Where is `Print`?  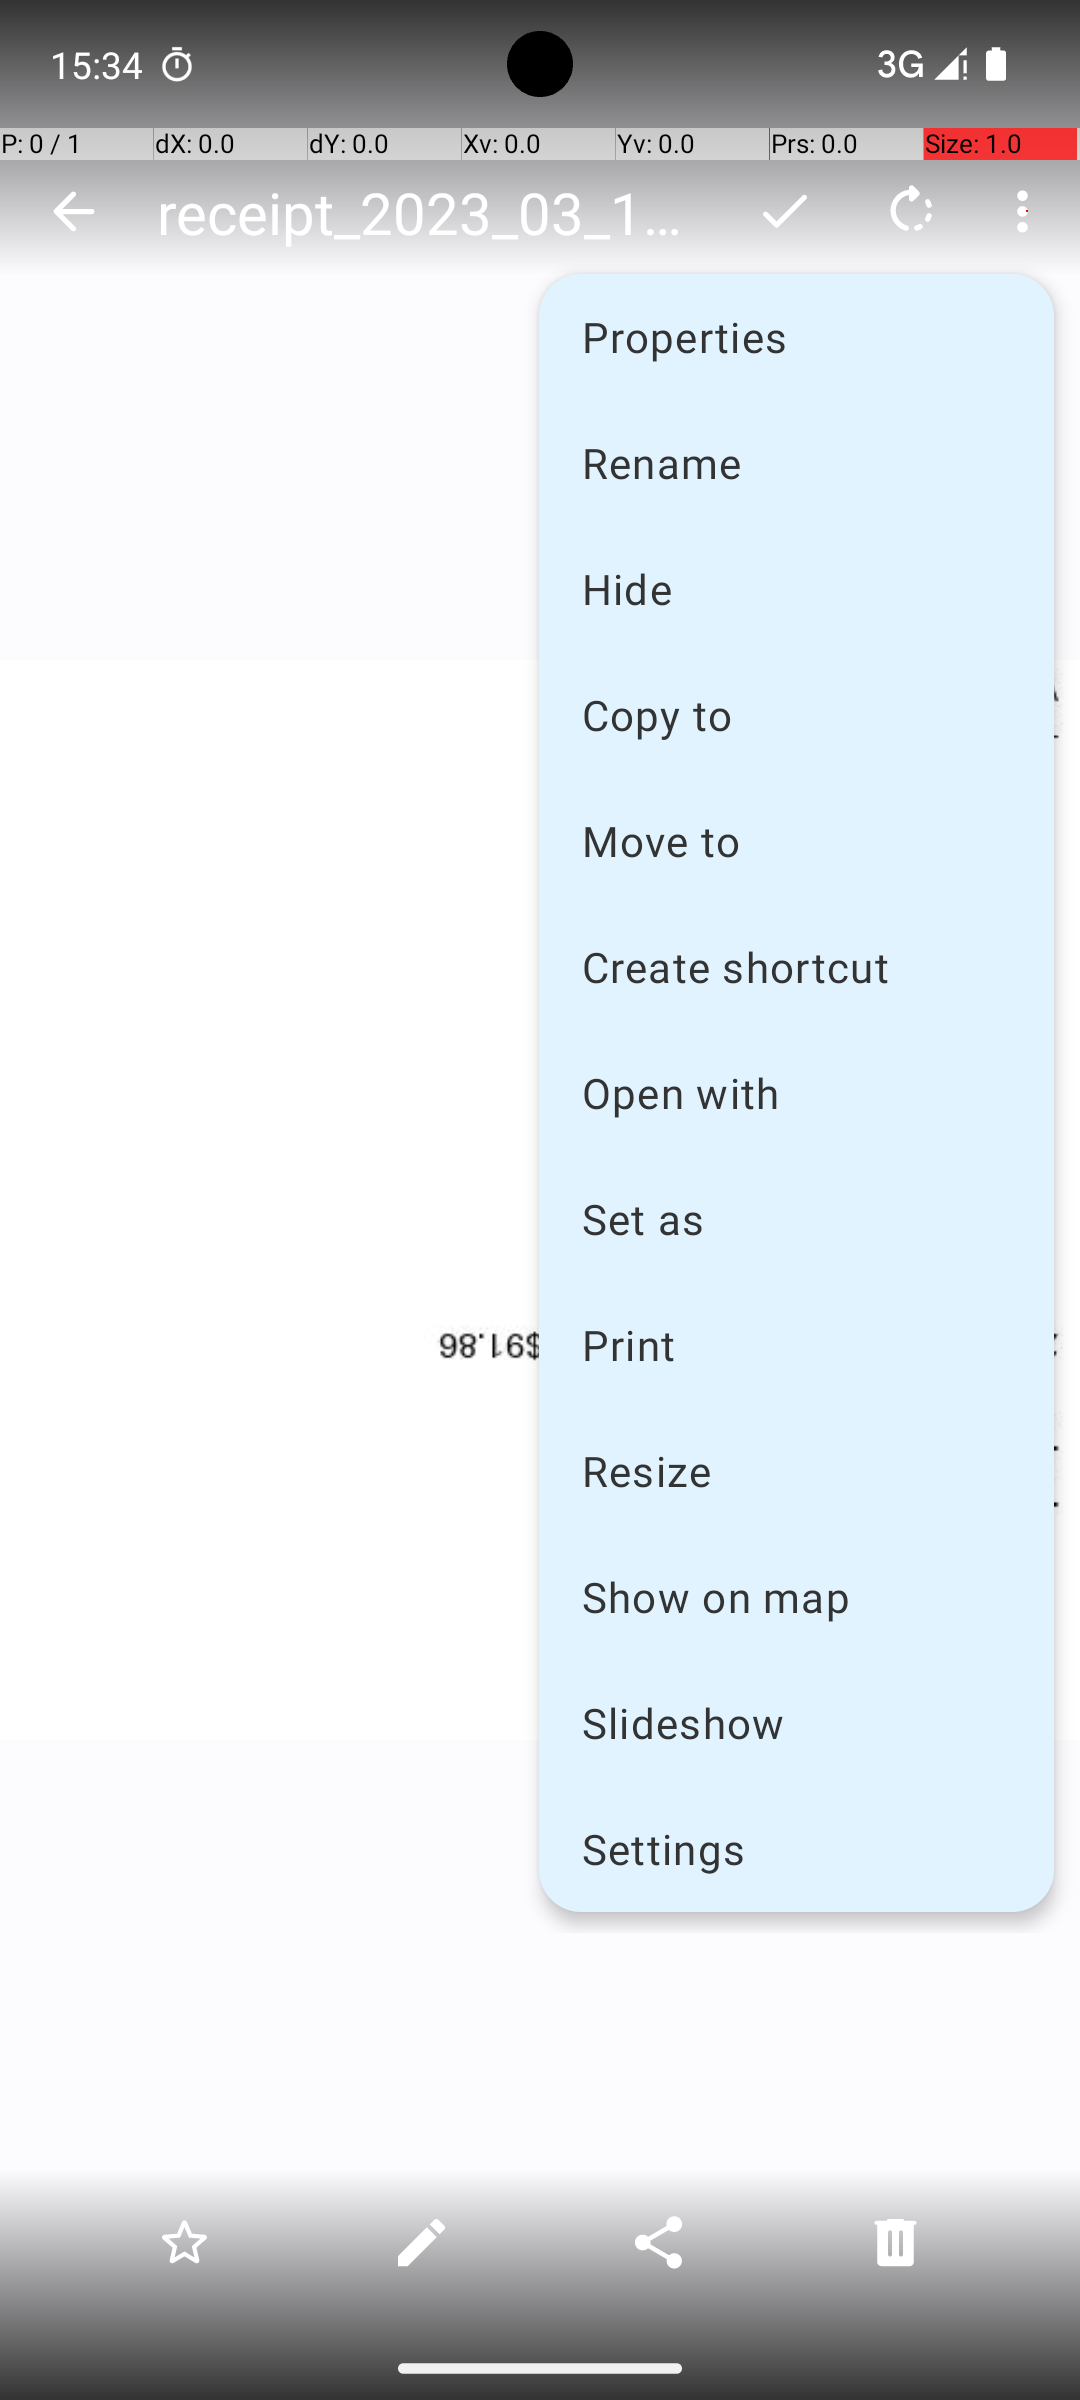 Print is located at coordinates (796, 1344).